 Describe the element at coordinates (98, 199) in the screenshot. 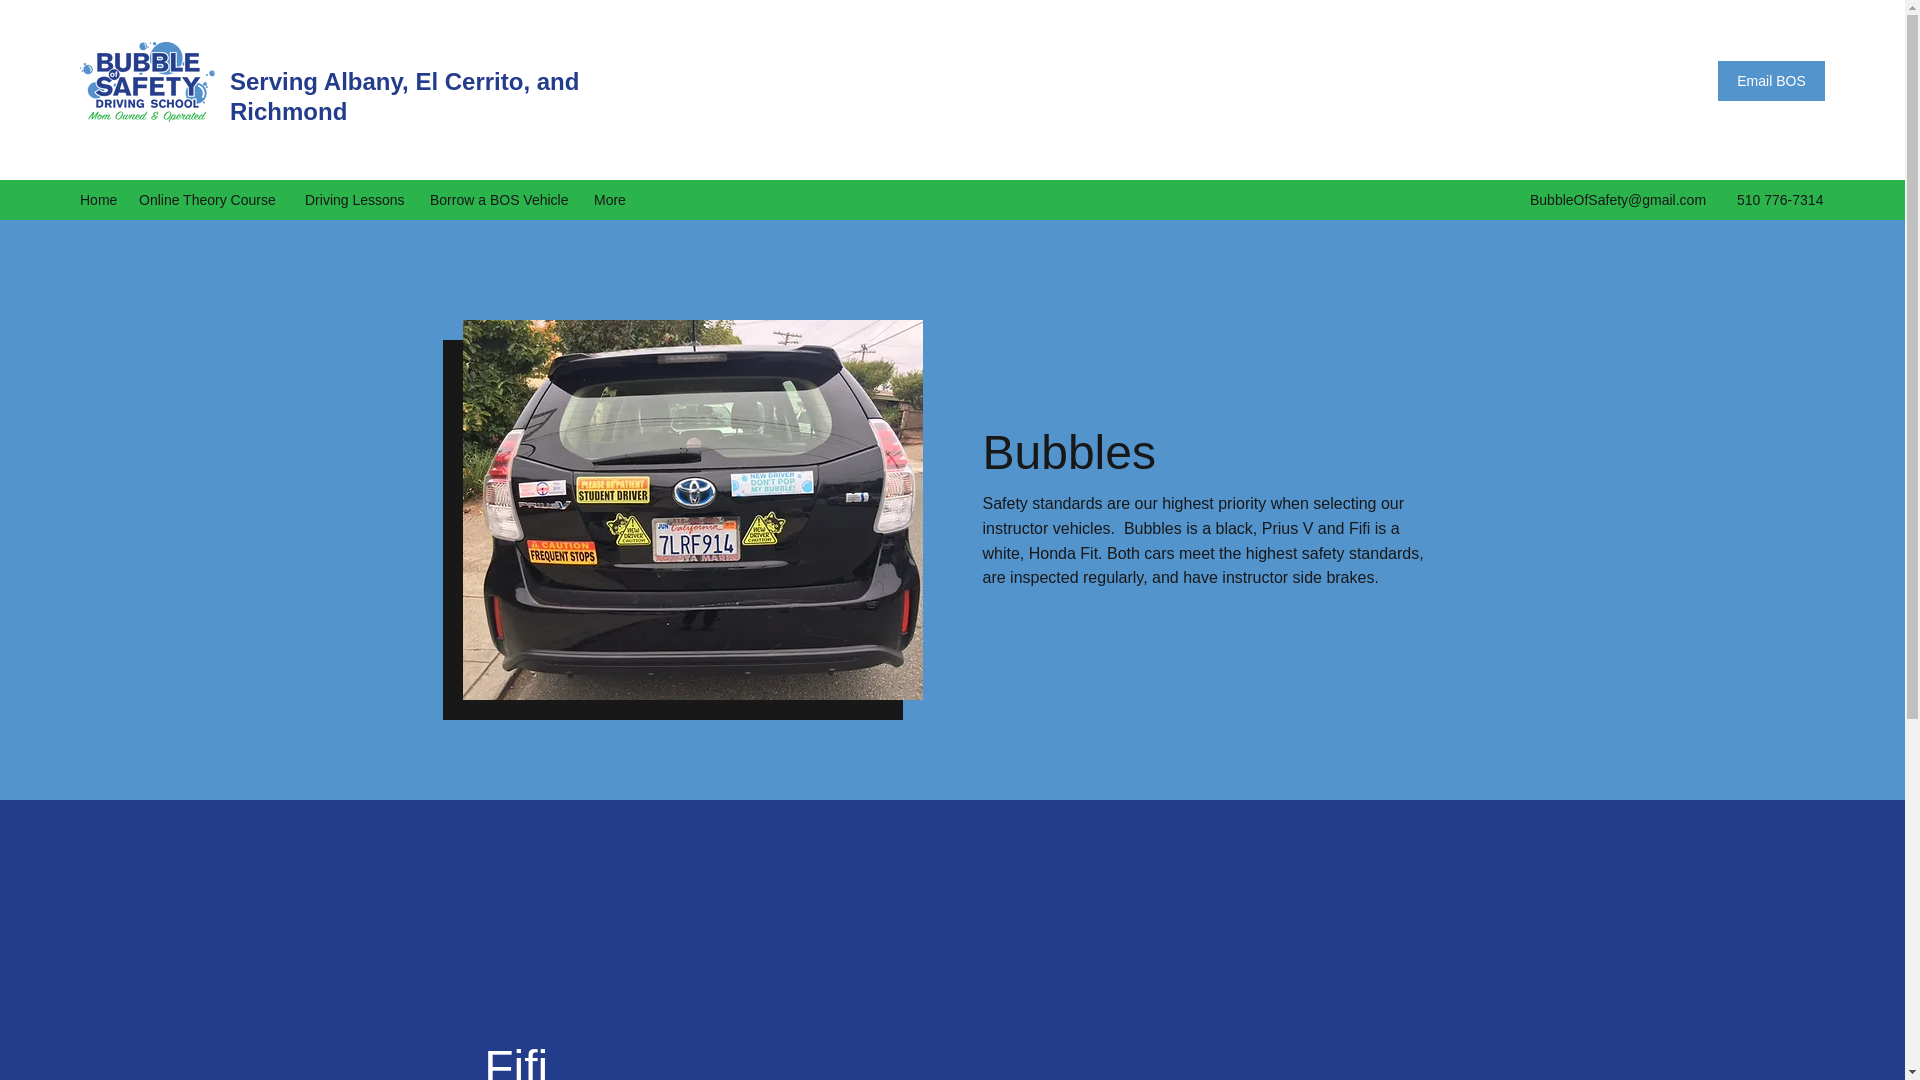

I see `Home` at that location.